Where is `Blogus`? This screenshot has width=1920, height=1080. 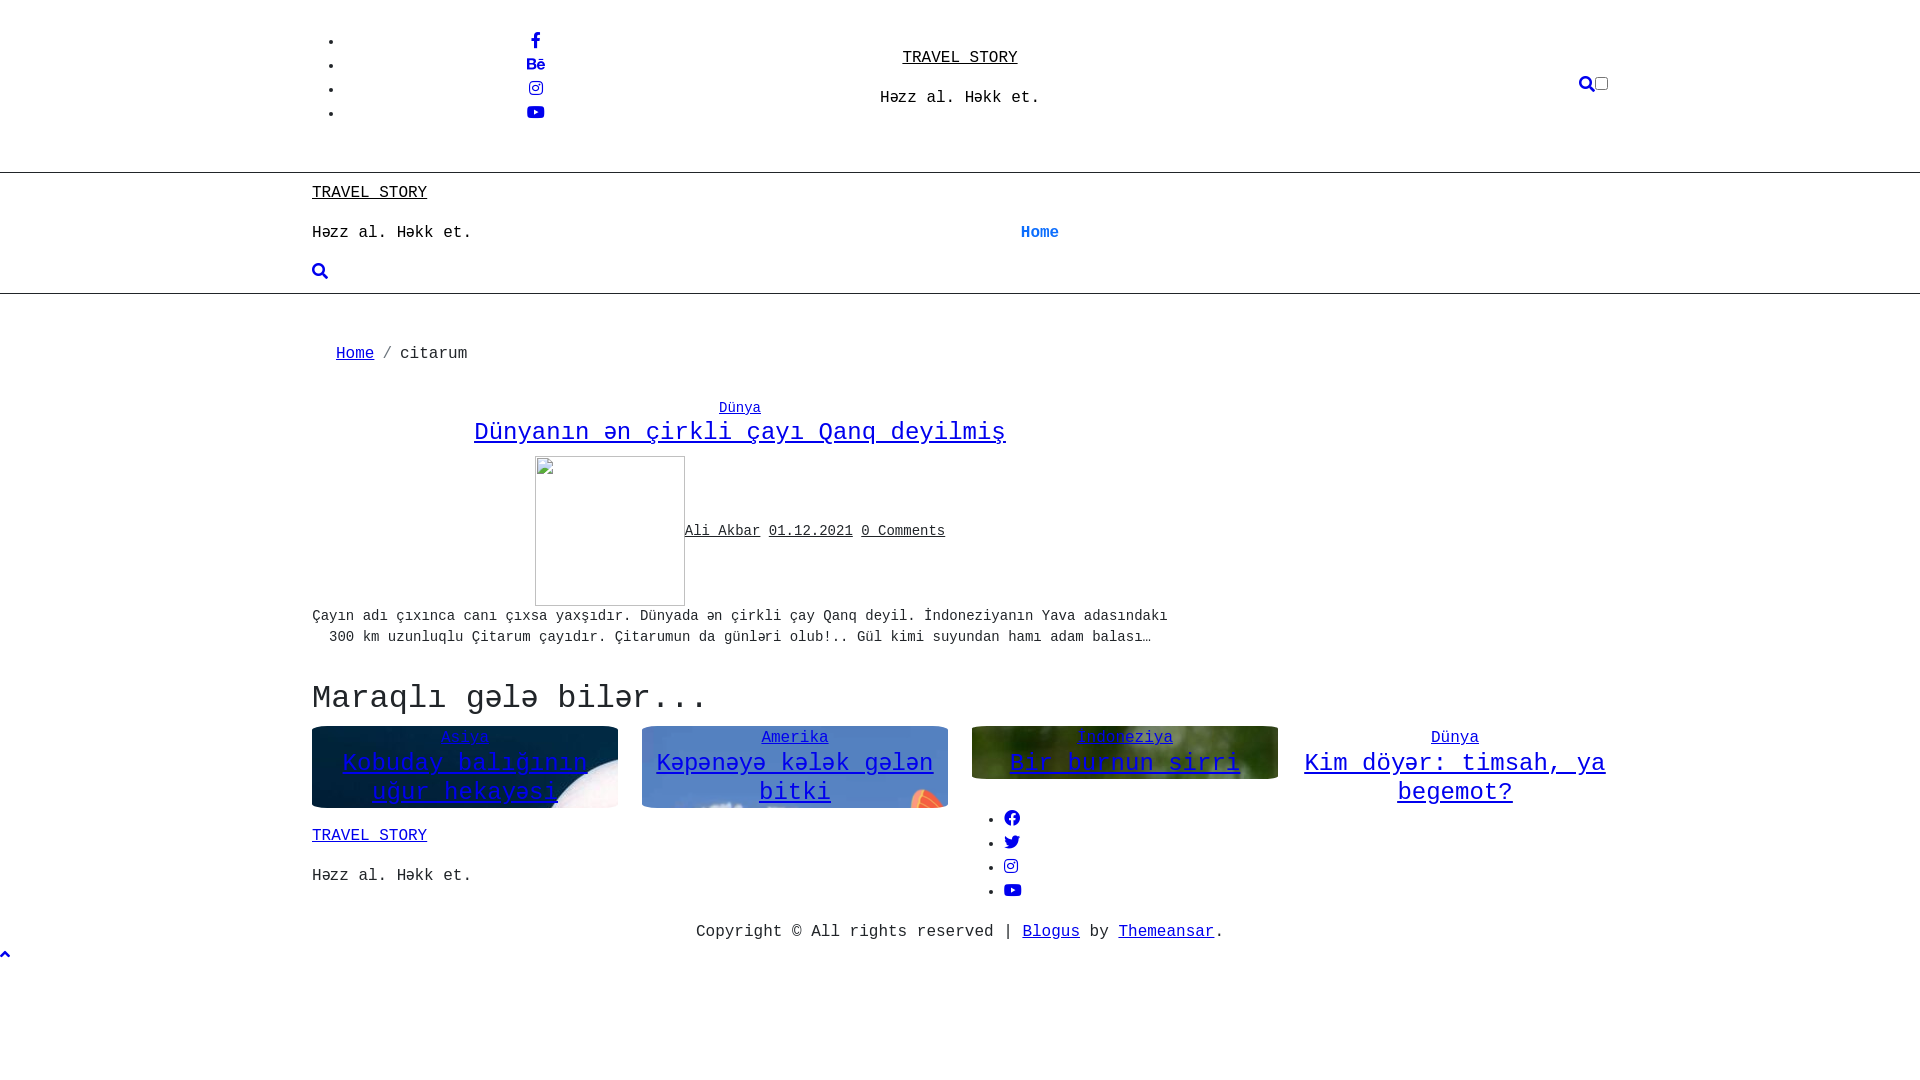 Blogus is located at coordinates (1051, 932).